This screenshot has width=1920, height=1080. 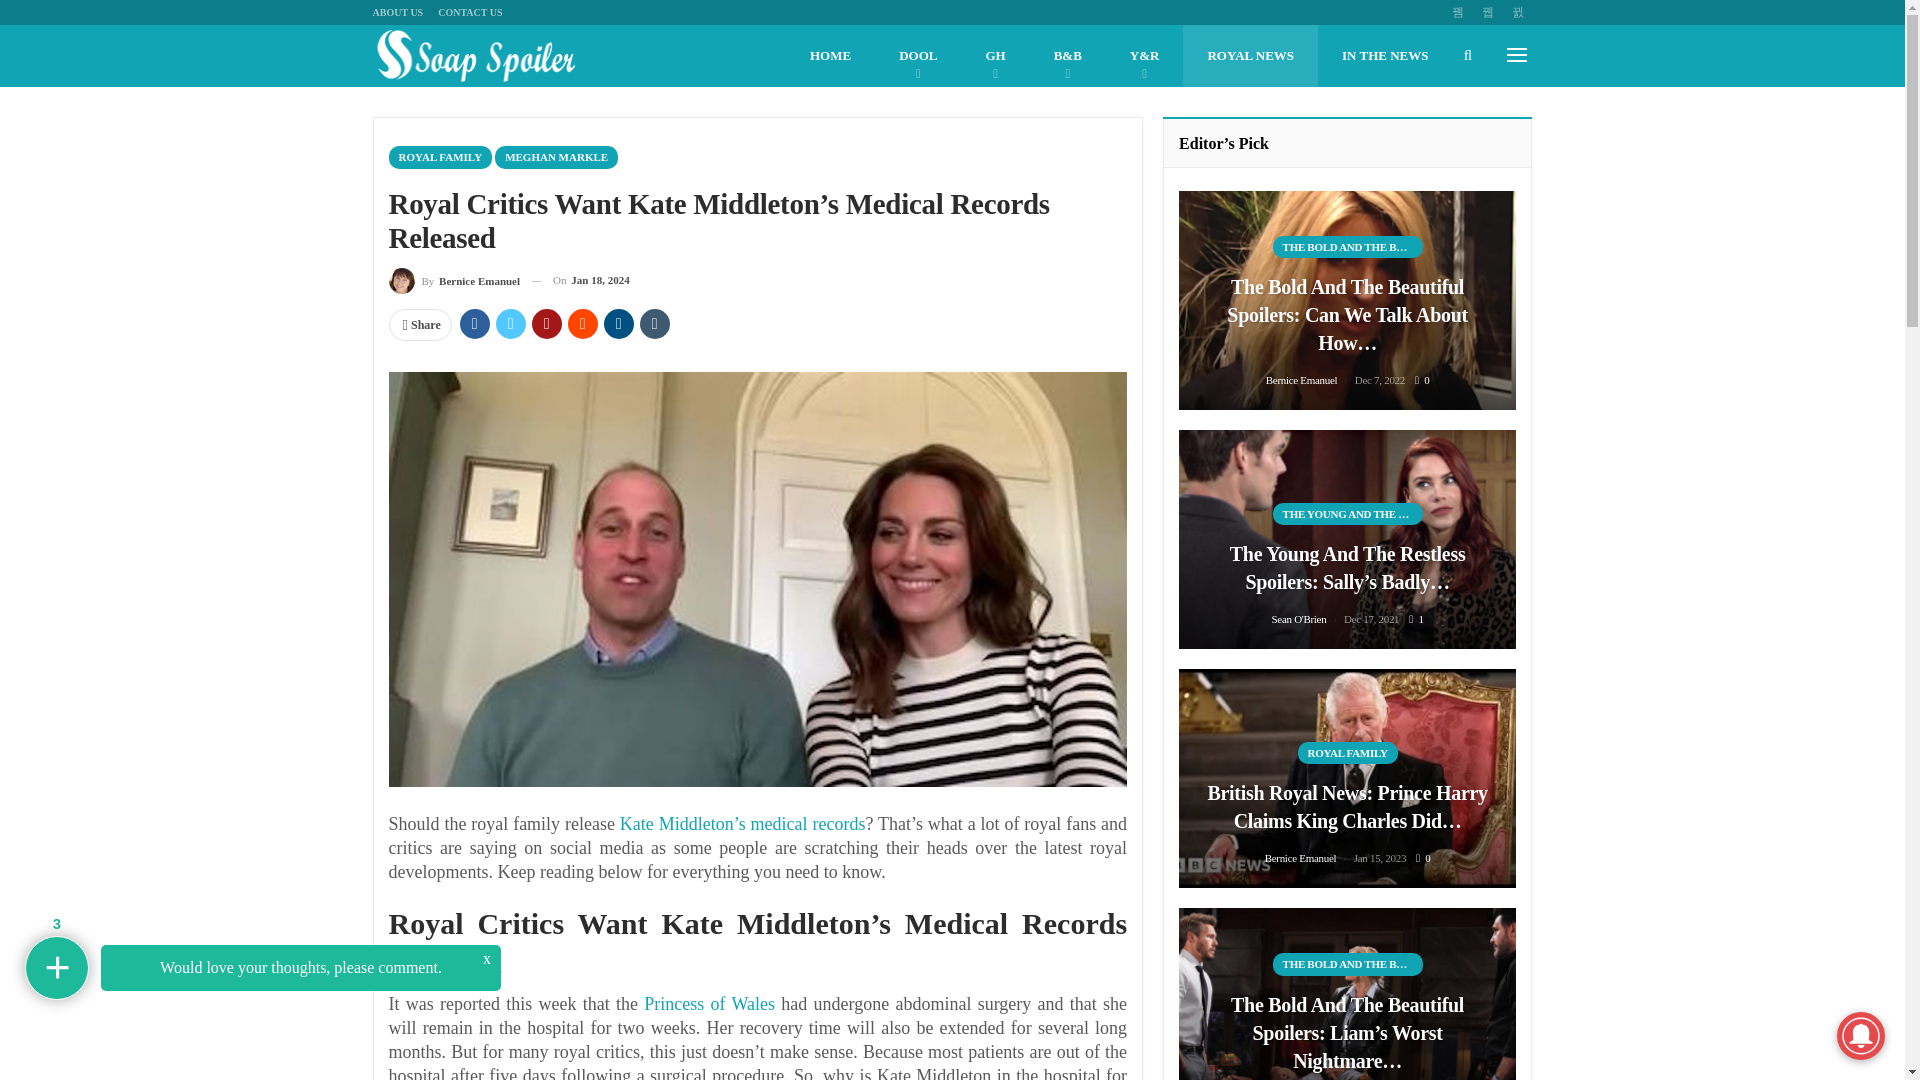 I want to click on ABOUT US, so click(x=397, y=12).